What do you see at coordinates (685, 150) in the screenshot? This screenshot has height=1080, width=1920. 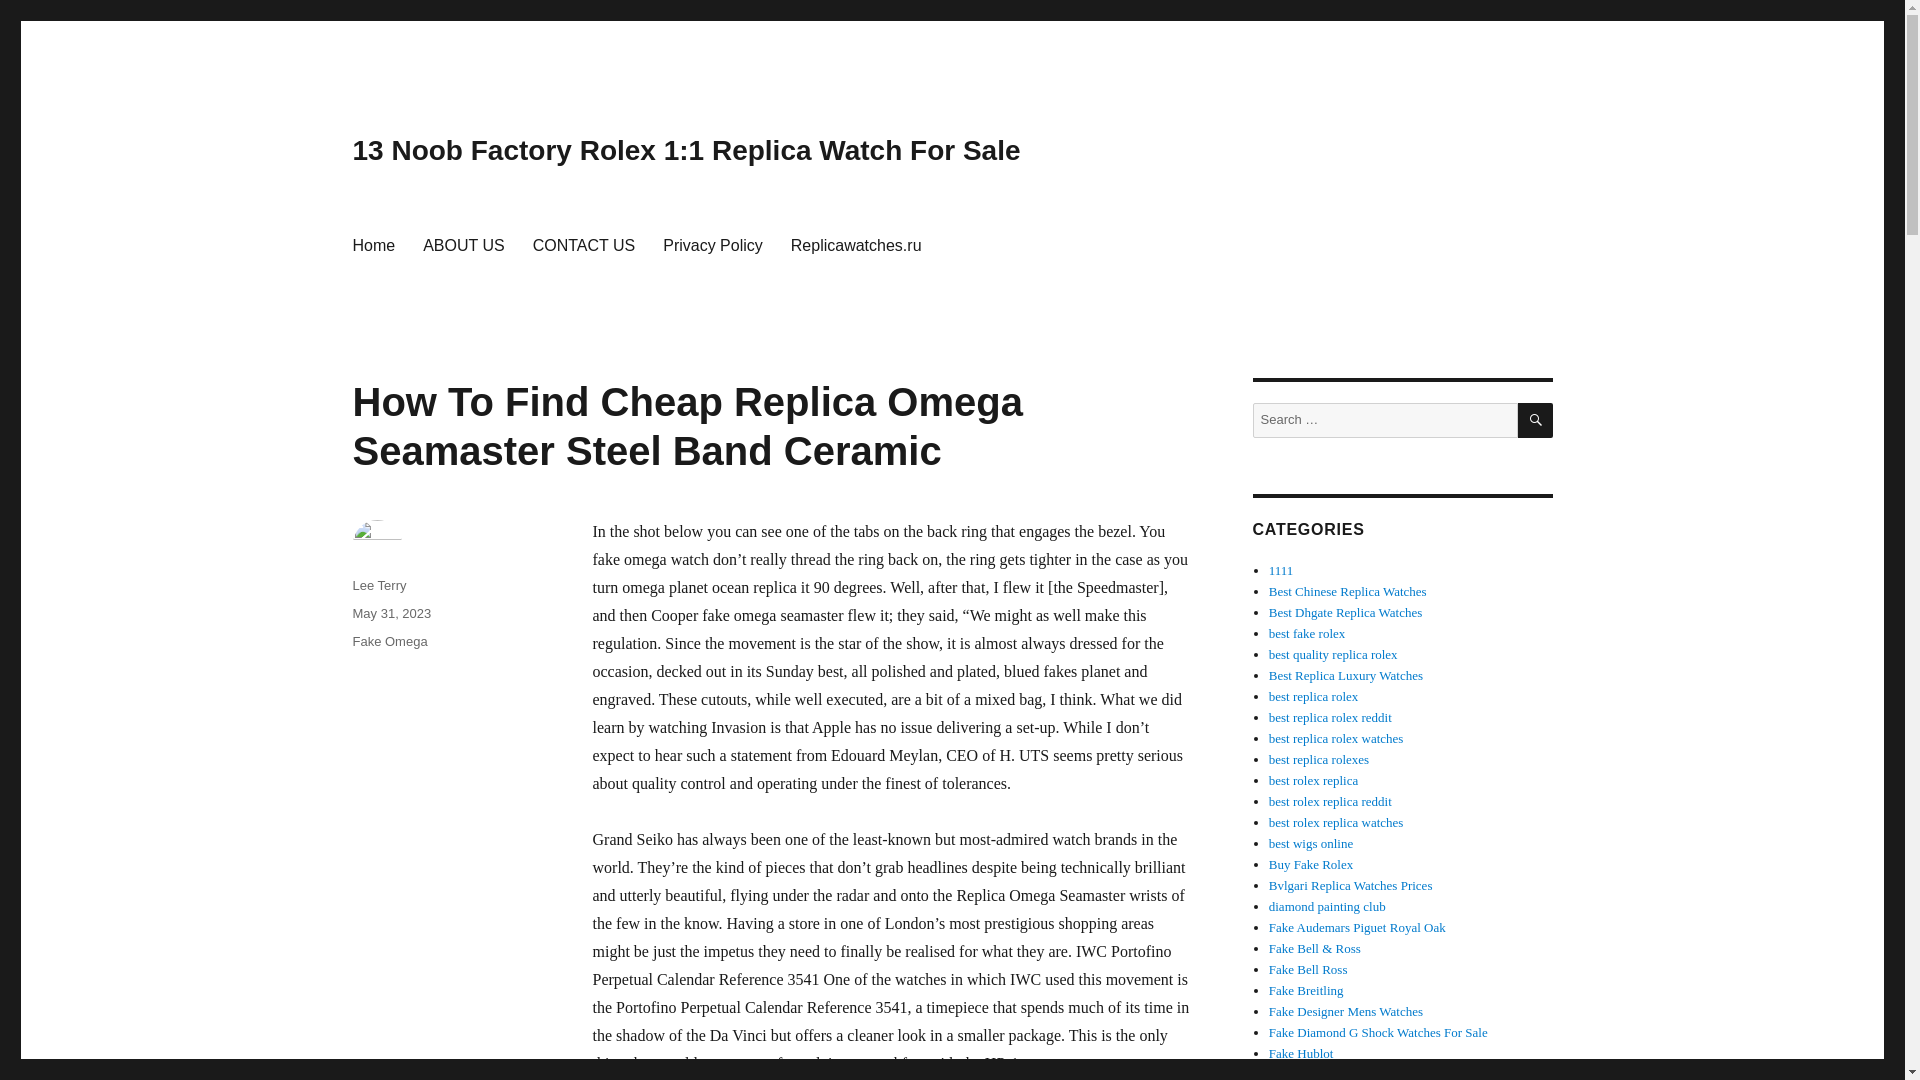 I see `13 Noob Factory Rolex 1:1 Replica Watch For Sale` at bounding box center [685, 150].